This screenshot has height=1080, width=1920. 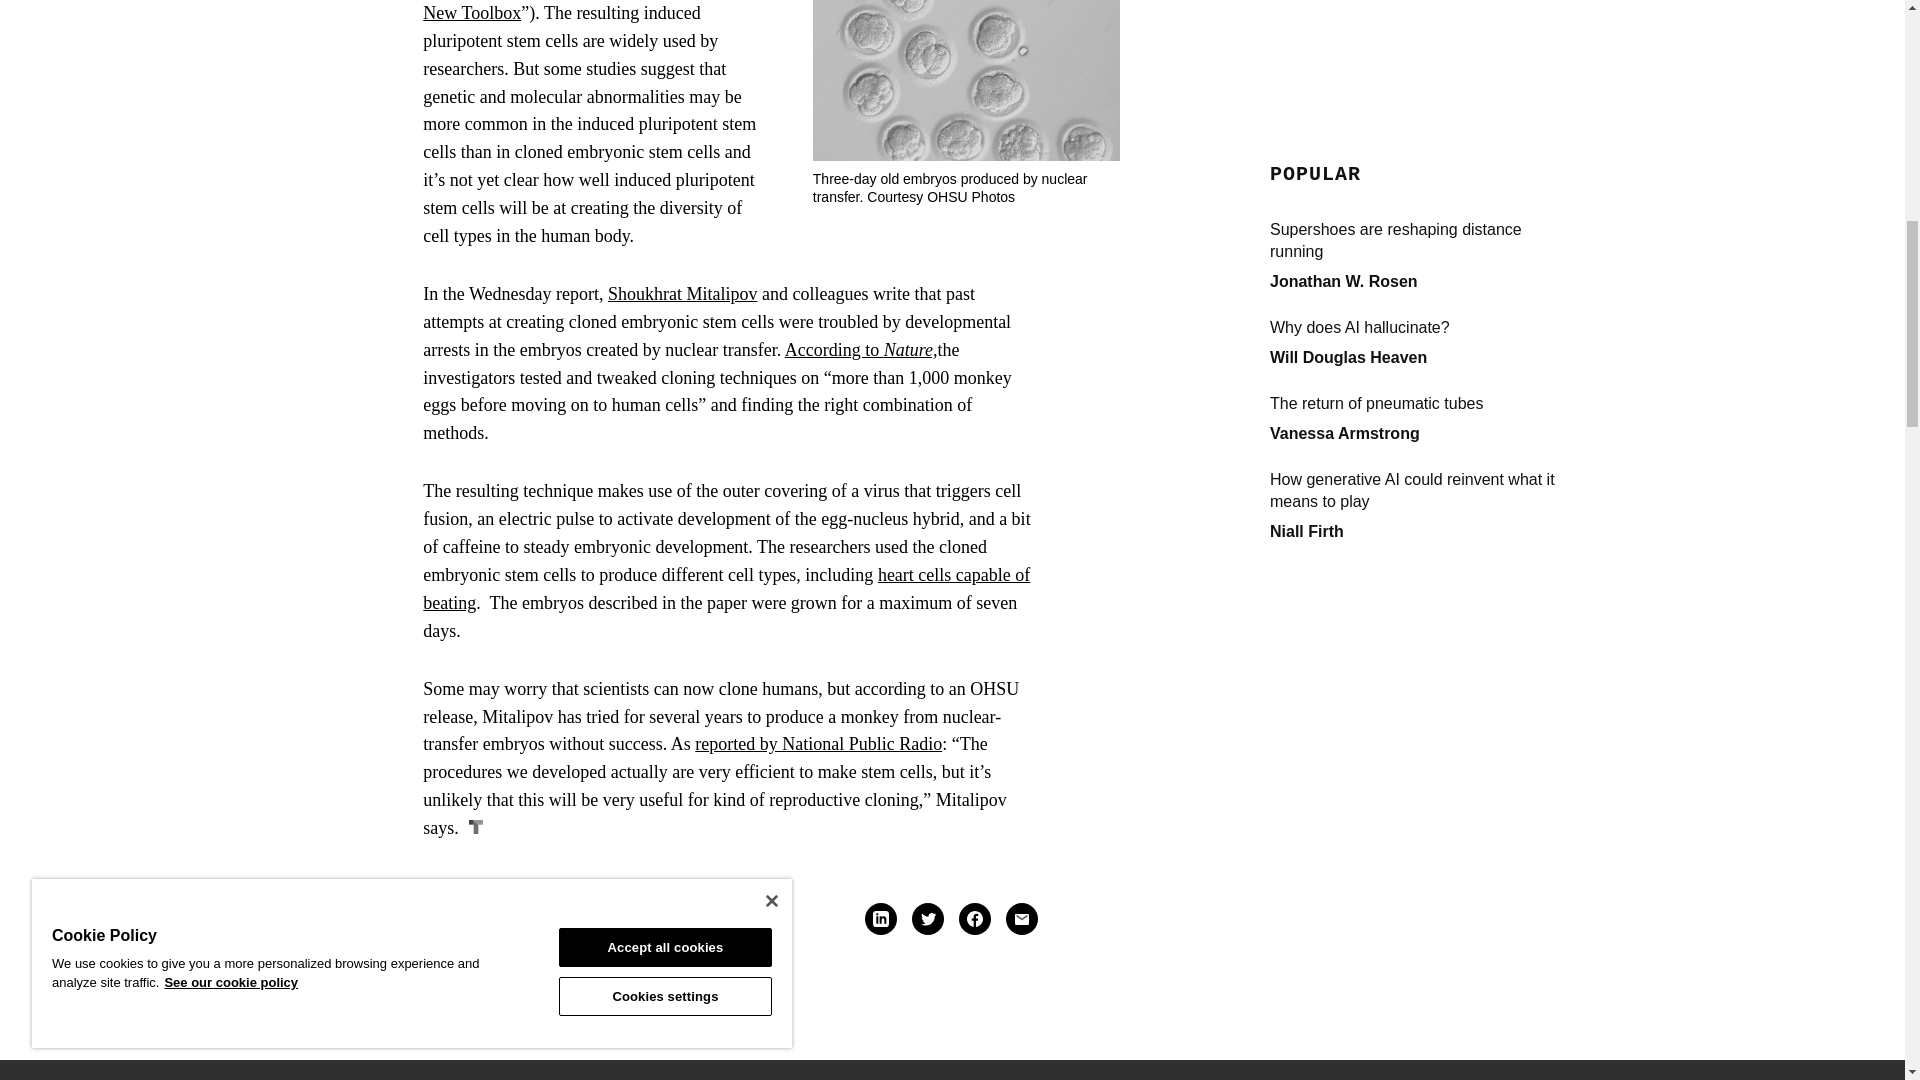 What do you see at coordinates (975, 918) in the screenshot?
I see `Share story on facebook` at bounding box center [975, 918].